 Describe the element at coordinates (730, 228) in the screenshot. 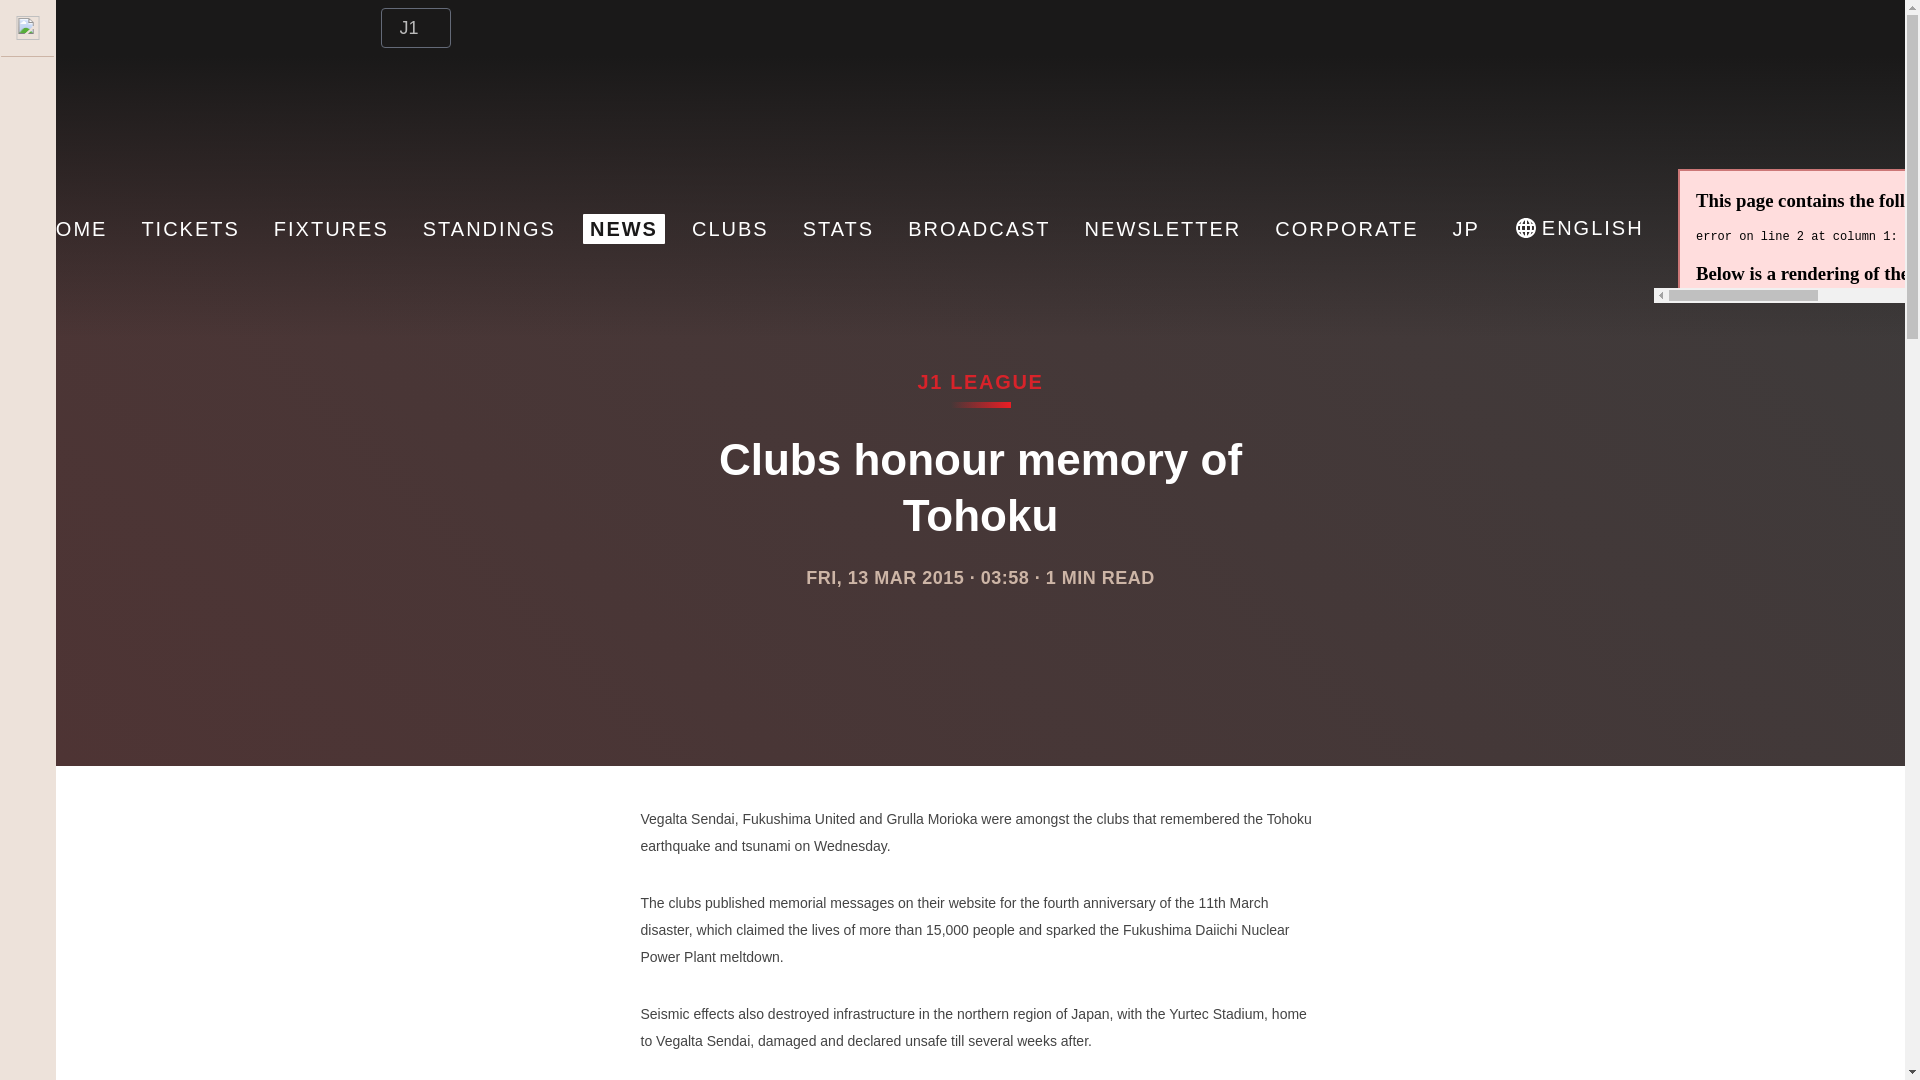

I see `CLUBS` at that location.